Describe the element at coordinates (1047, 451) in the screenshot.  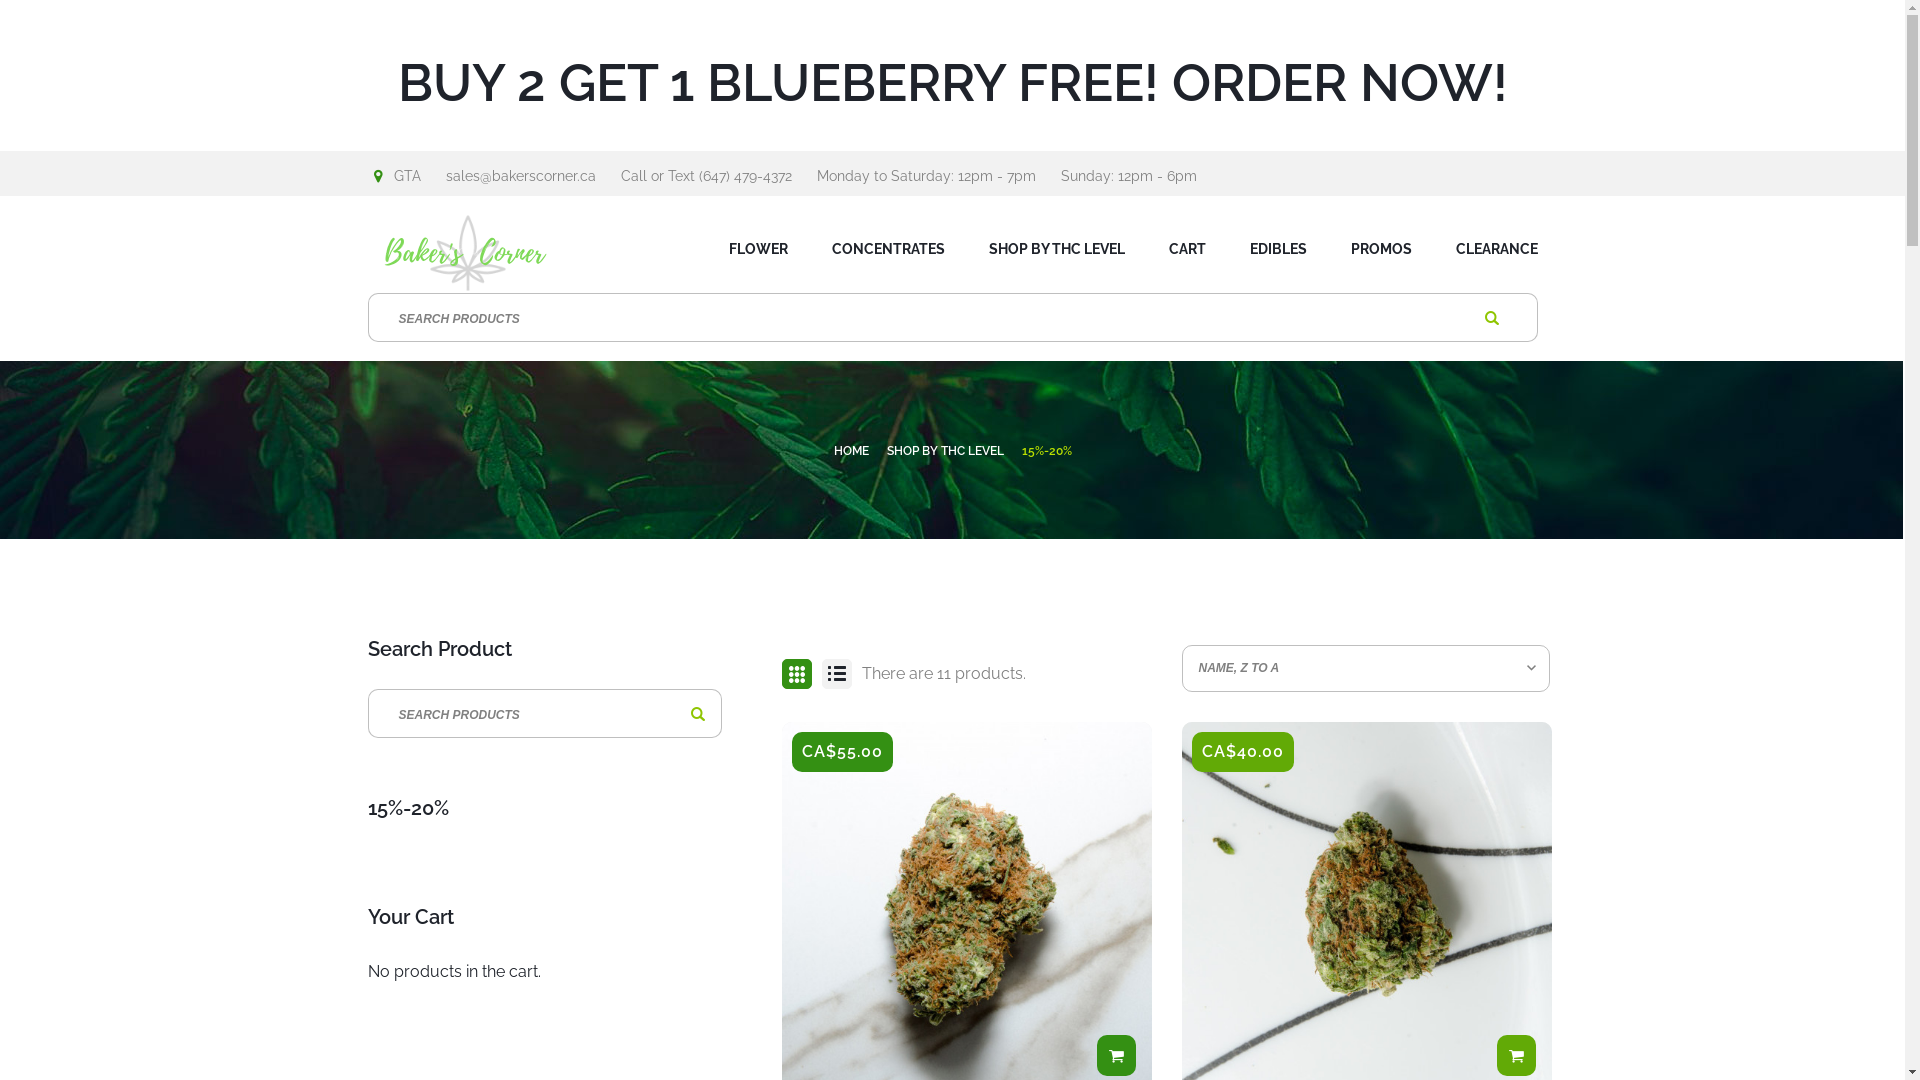
I see `15%-20%` at that location.